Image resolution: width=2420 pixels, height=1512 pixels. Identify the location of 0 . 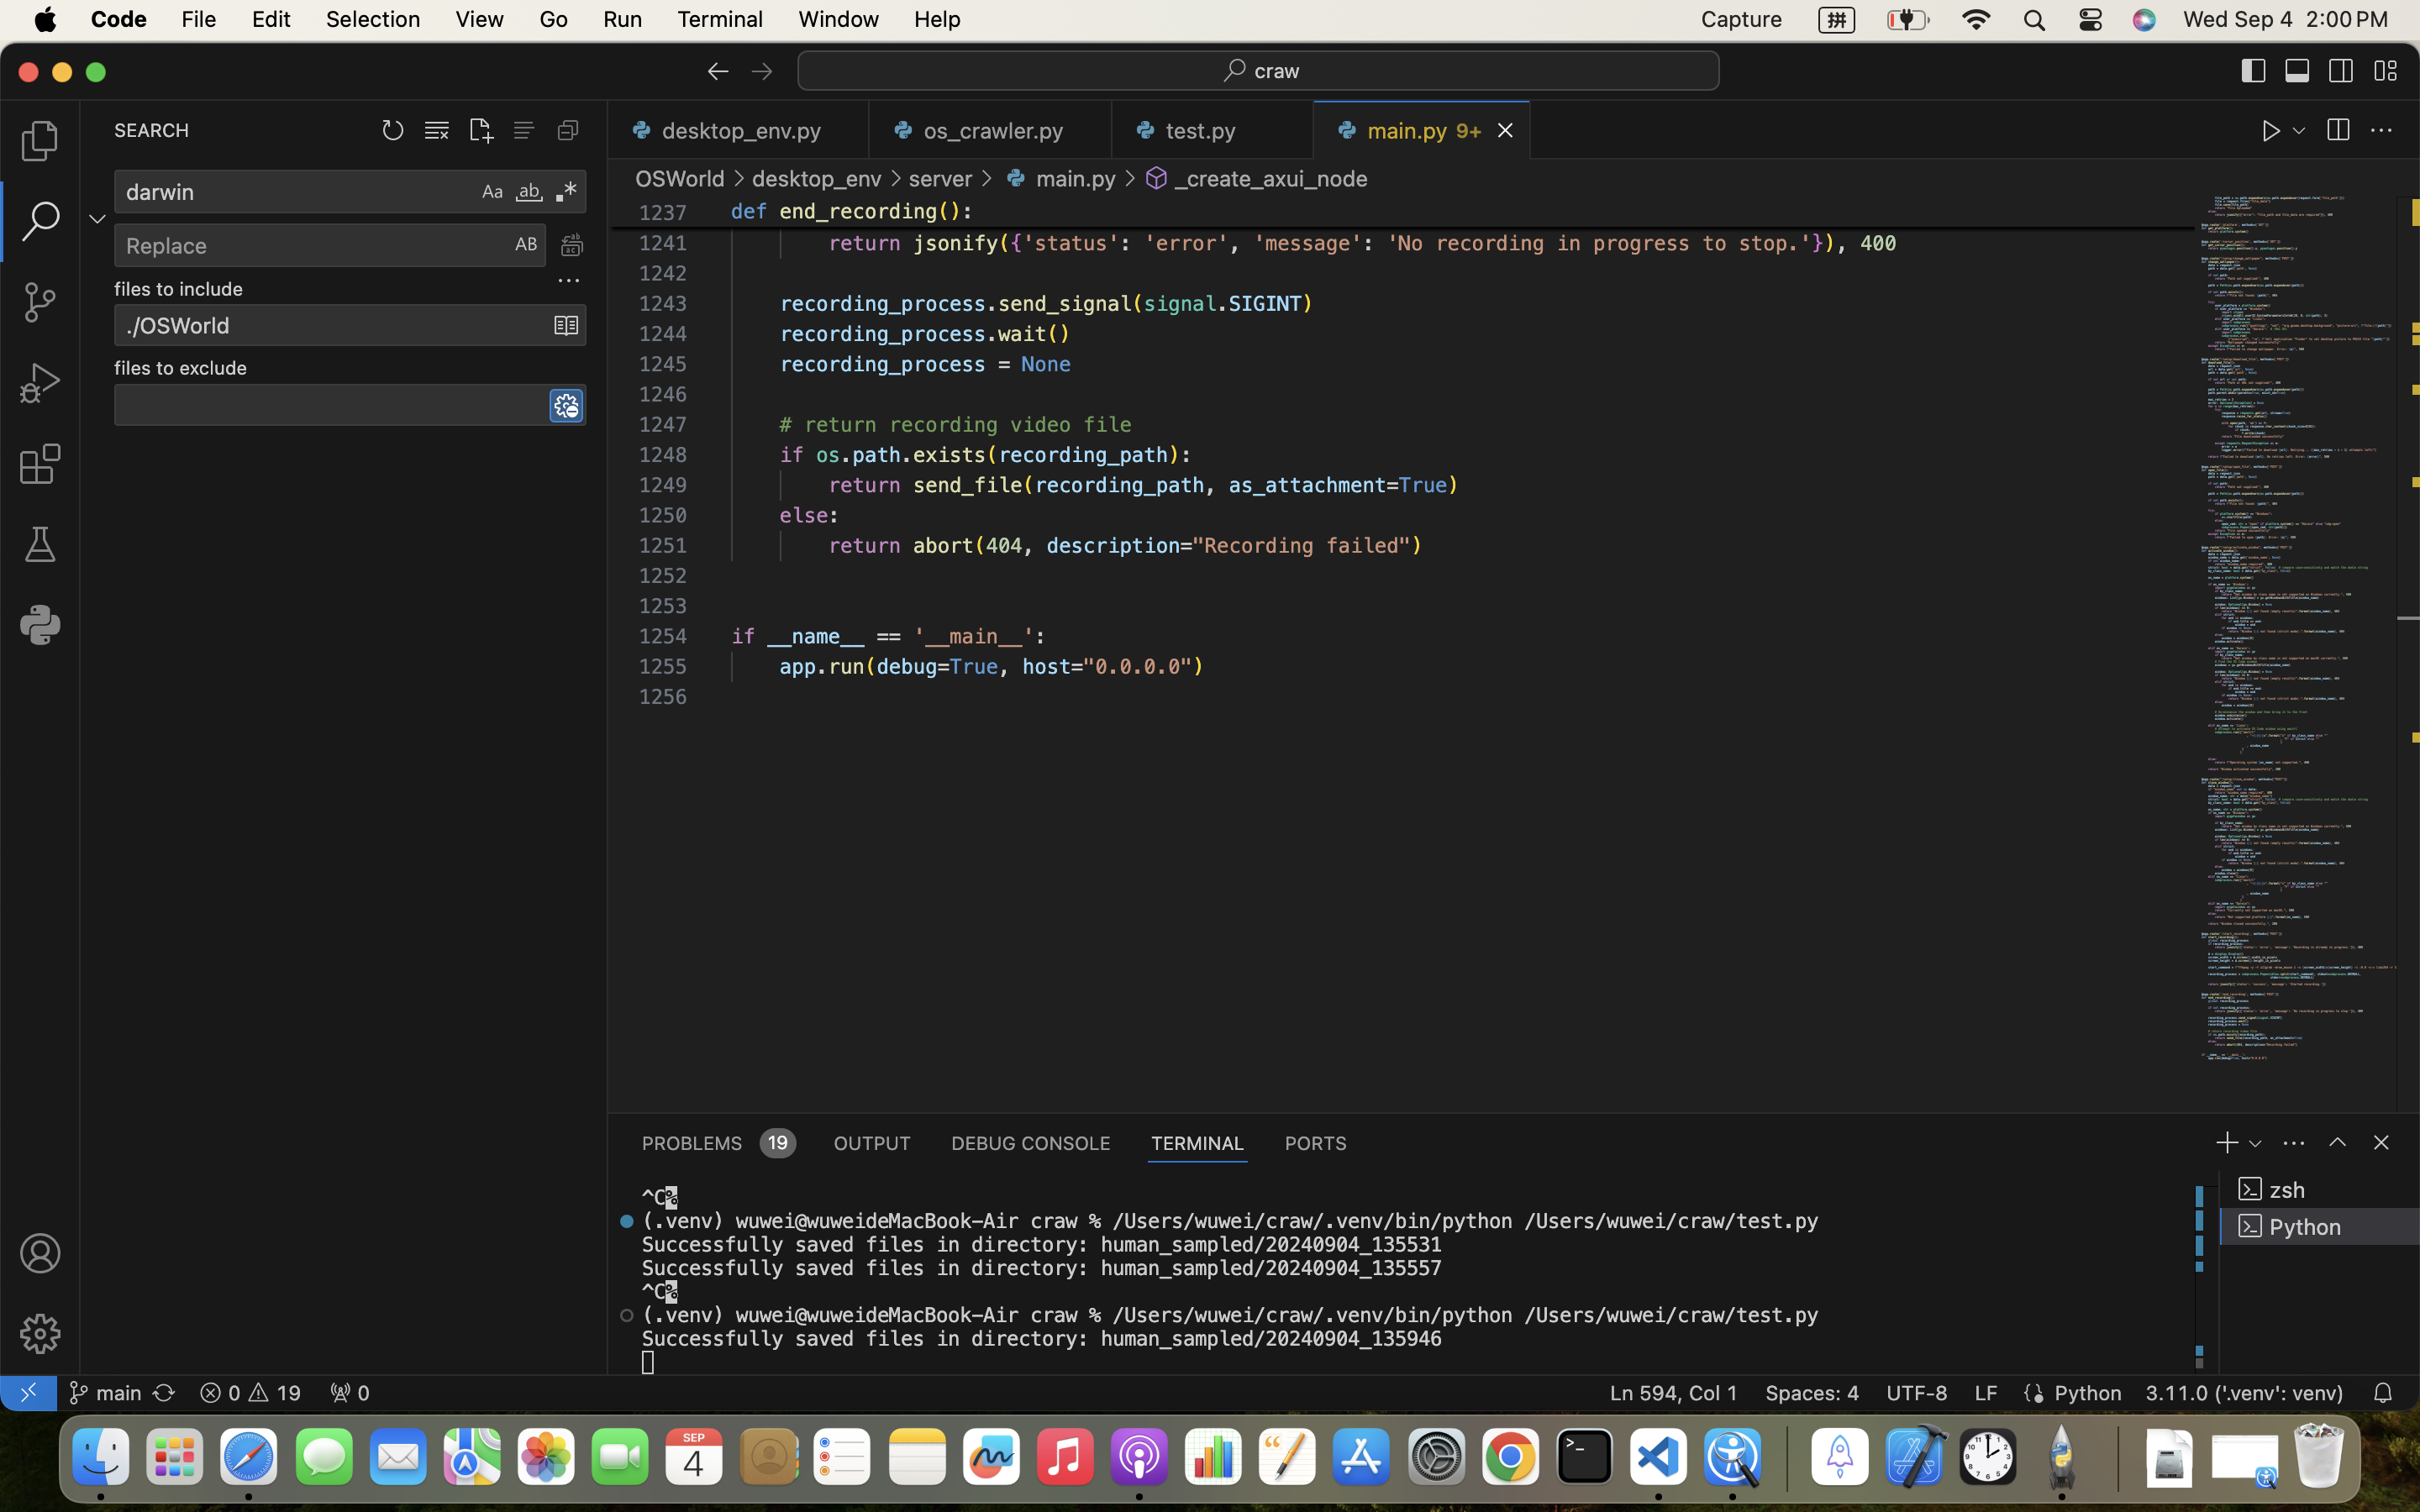
(40, 302).